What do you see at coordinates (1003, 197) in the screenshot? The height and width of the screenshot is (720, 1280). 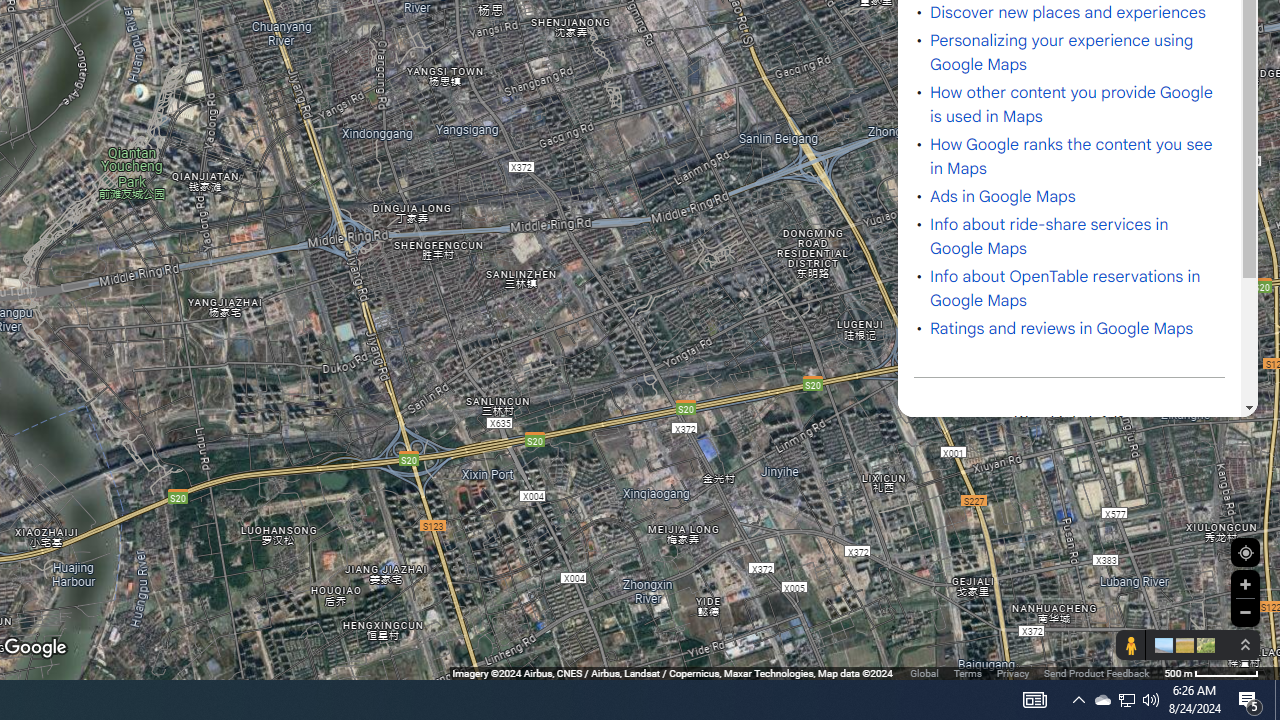 I see `Ads in Google Maps` at bounding box center [1003, 197].